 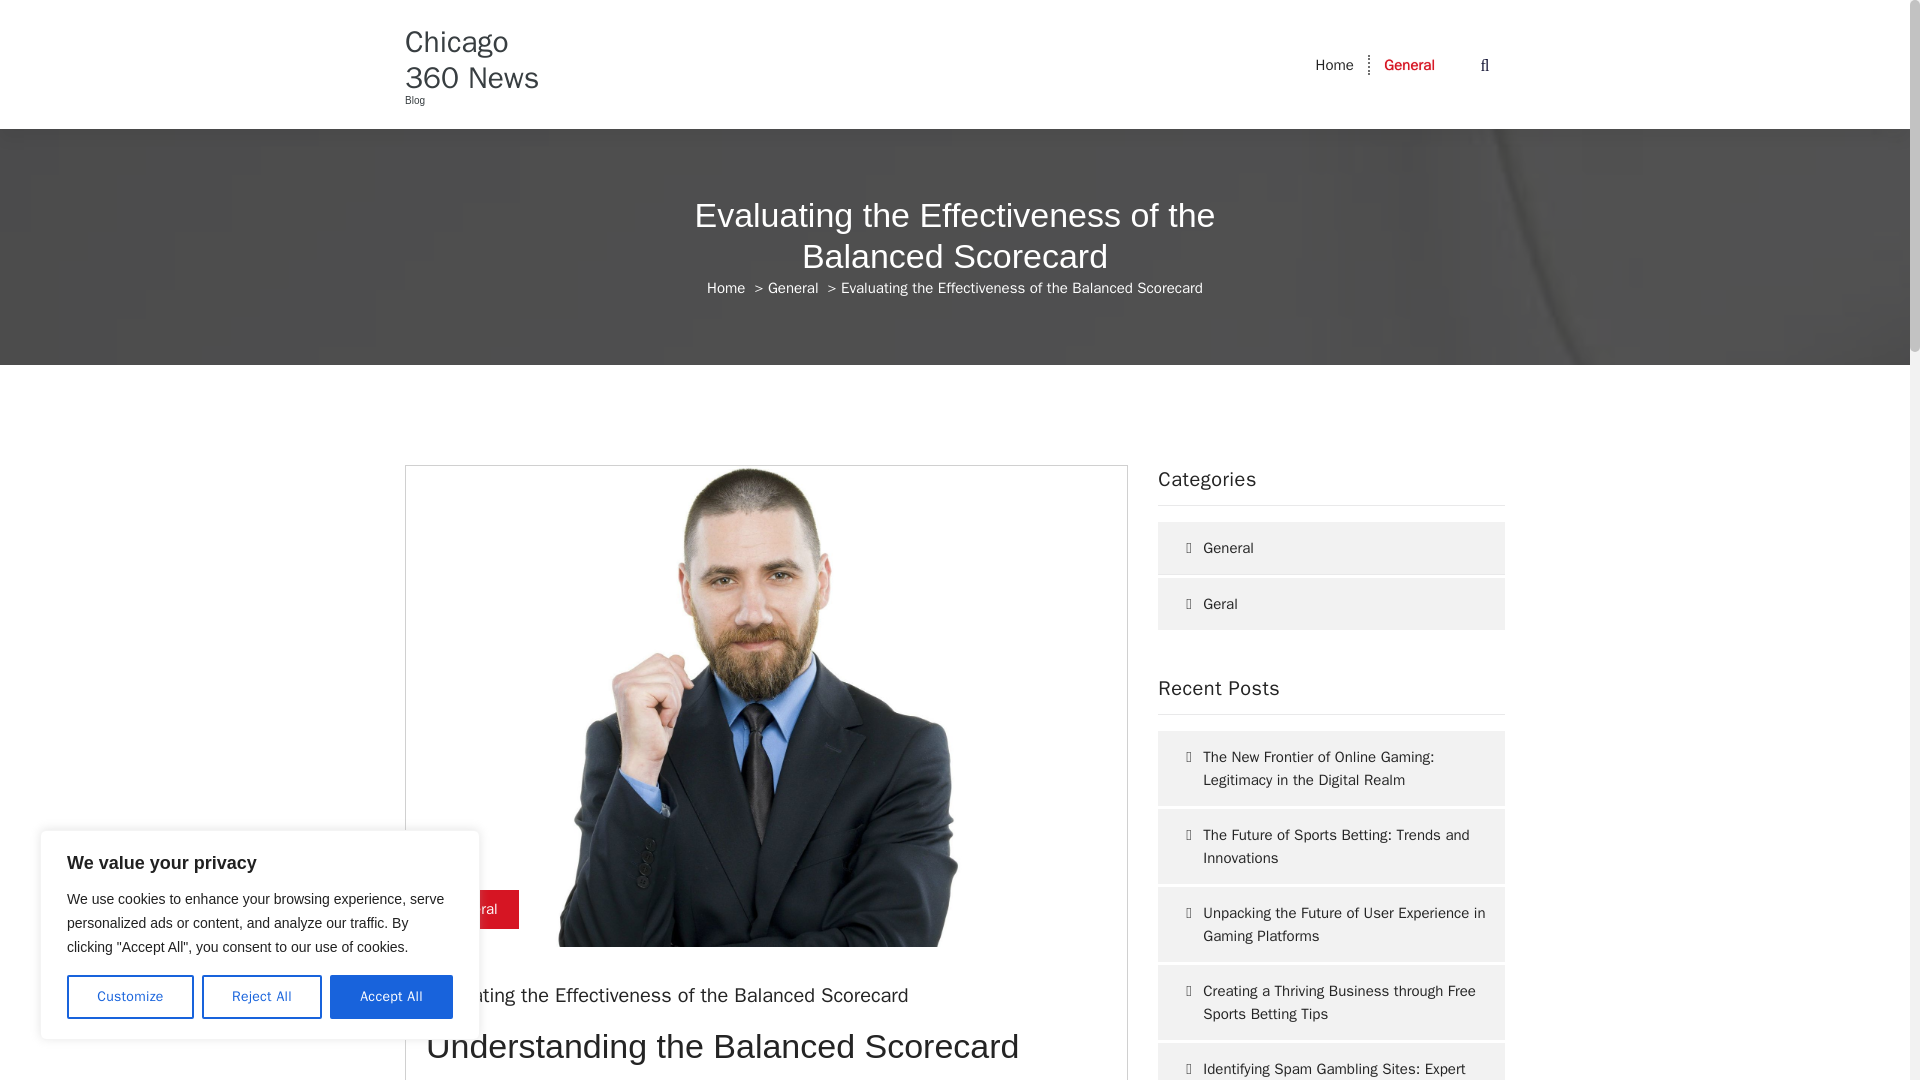 I want to click on Home, so click(x=725, y=288).